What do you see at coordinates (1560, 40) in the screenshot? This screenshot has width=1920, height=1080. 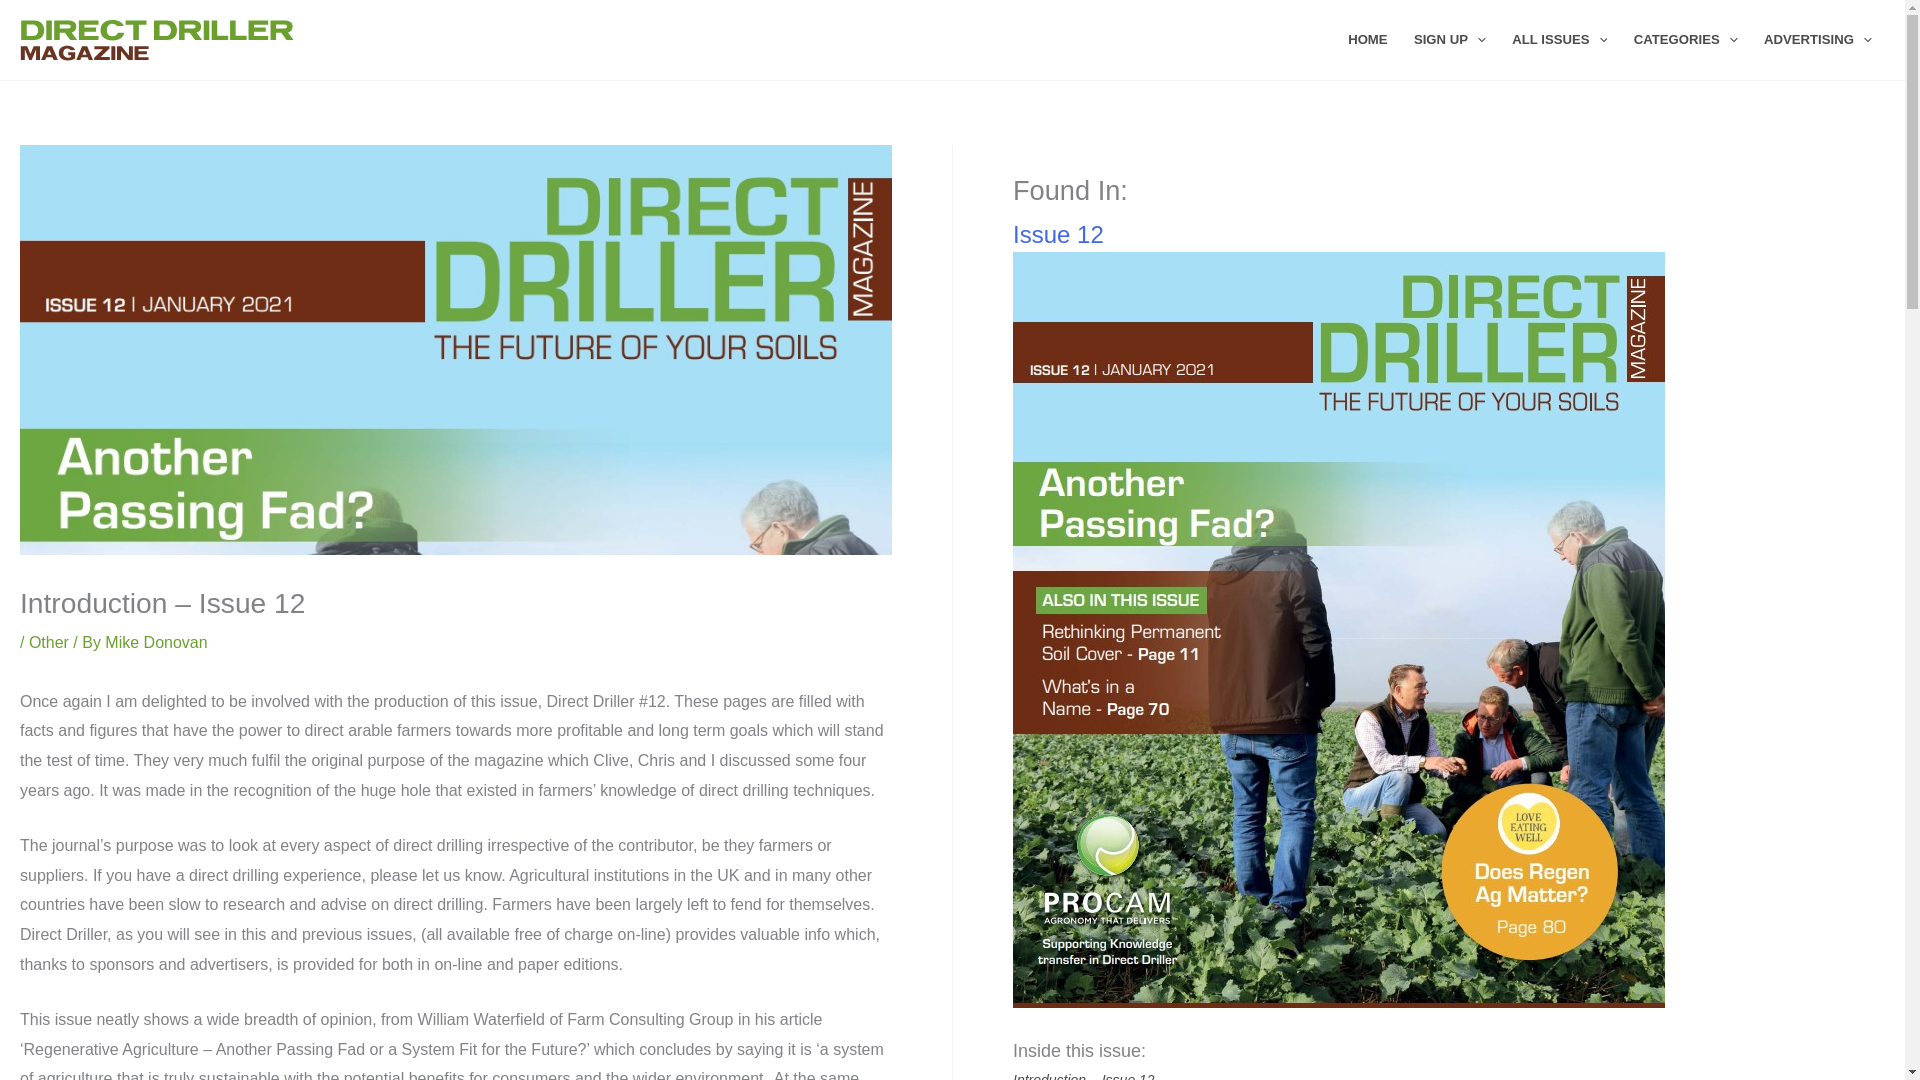 I see `ALL ISSUES` at bounding box center [1560, 40].